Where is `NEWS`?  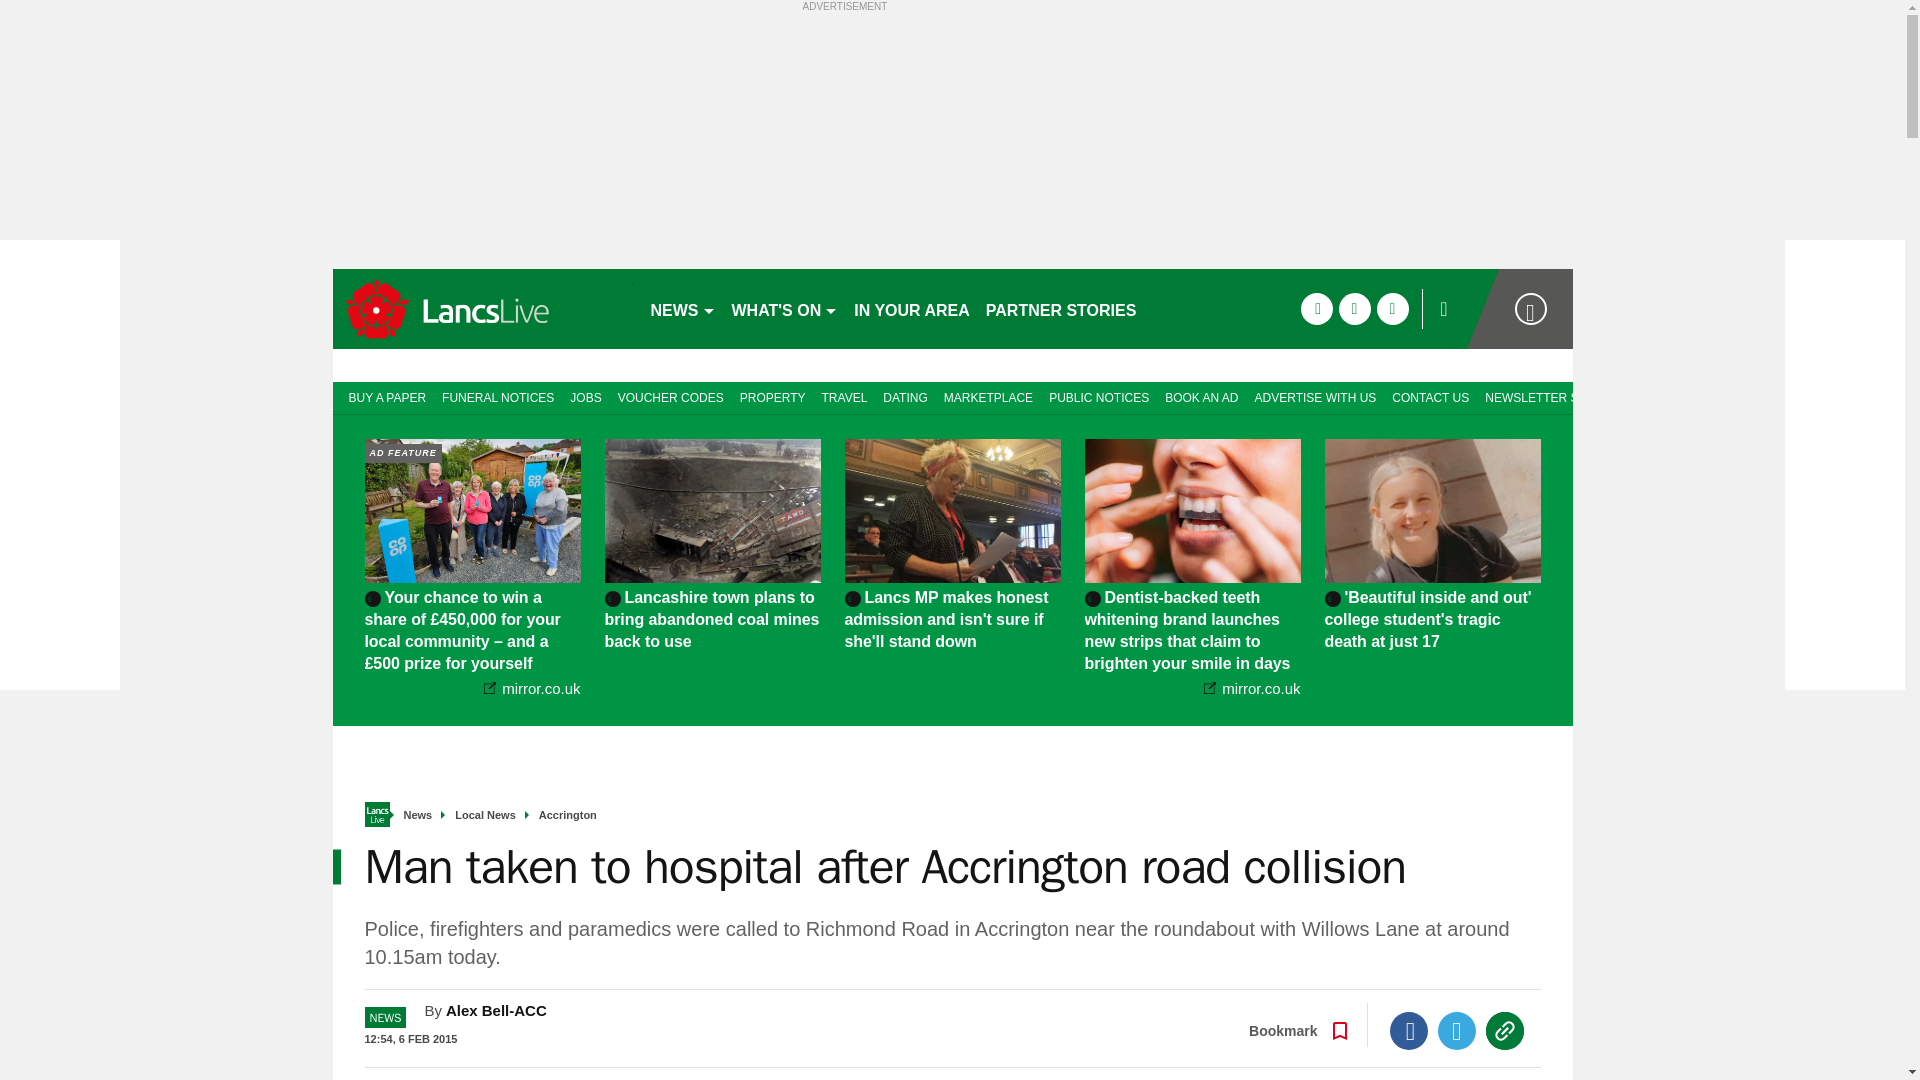 NEWS is located at coordinates (682, 308).